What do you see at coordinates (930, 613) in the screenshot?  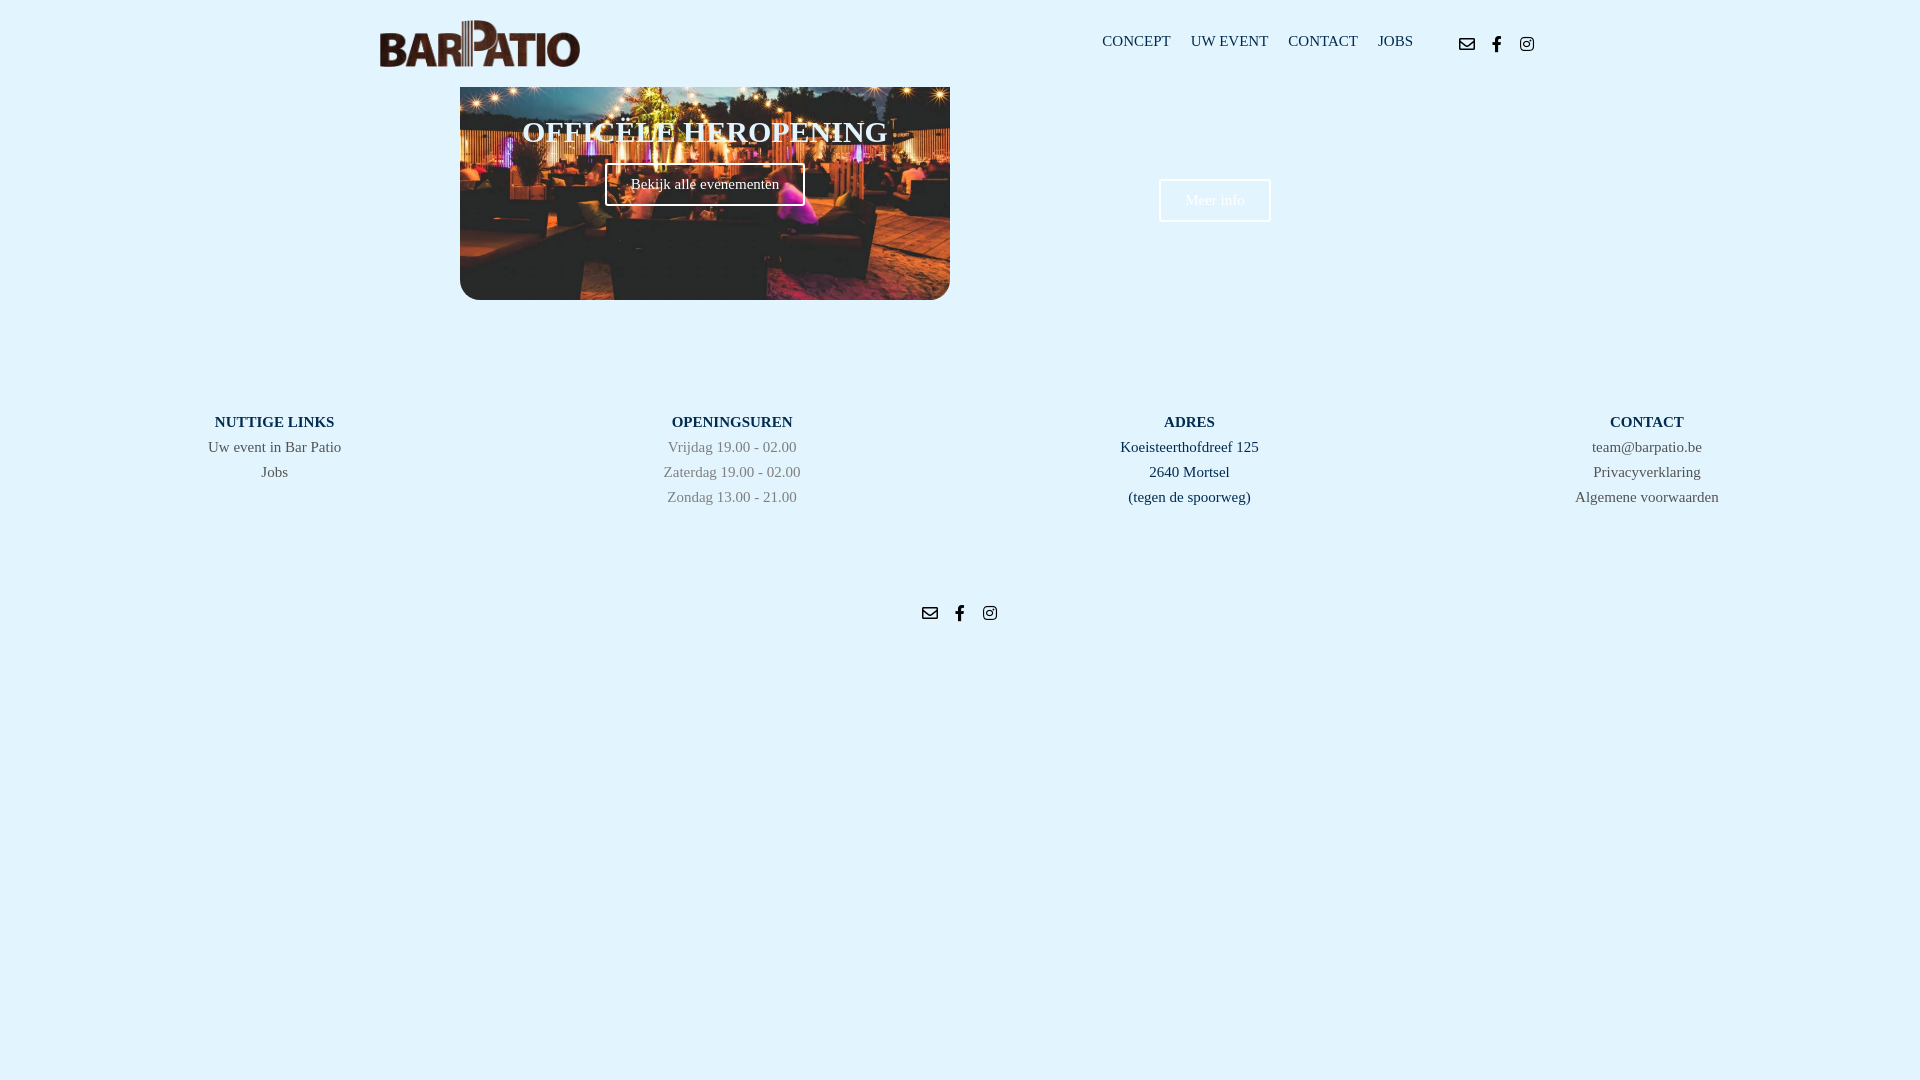 I see `E-mail` at bounding box center [930, 613].